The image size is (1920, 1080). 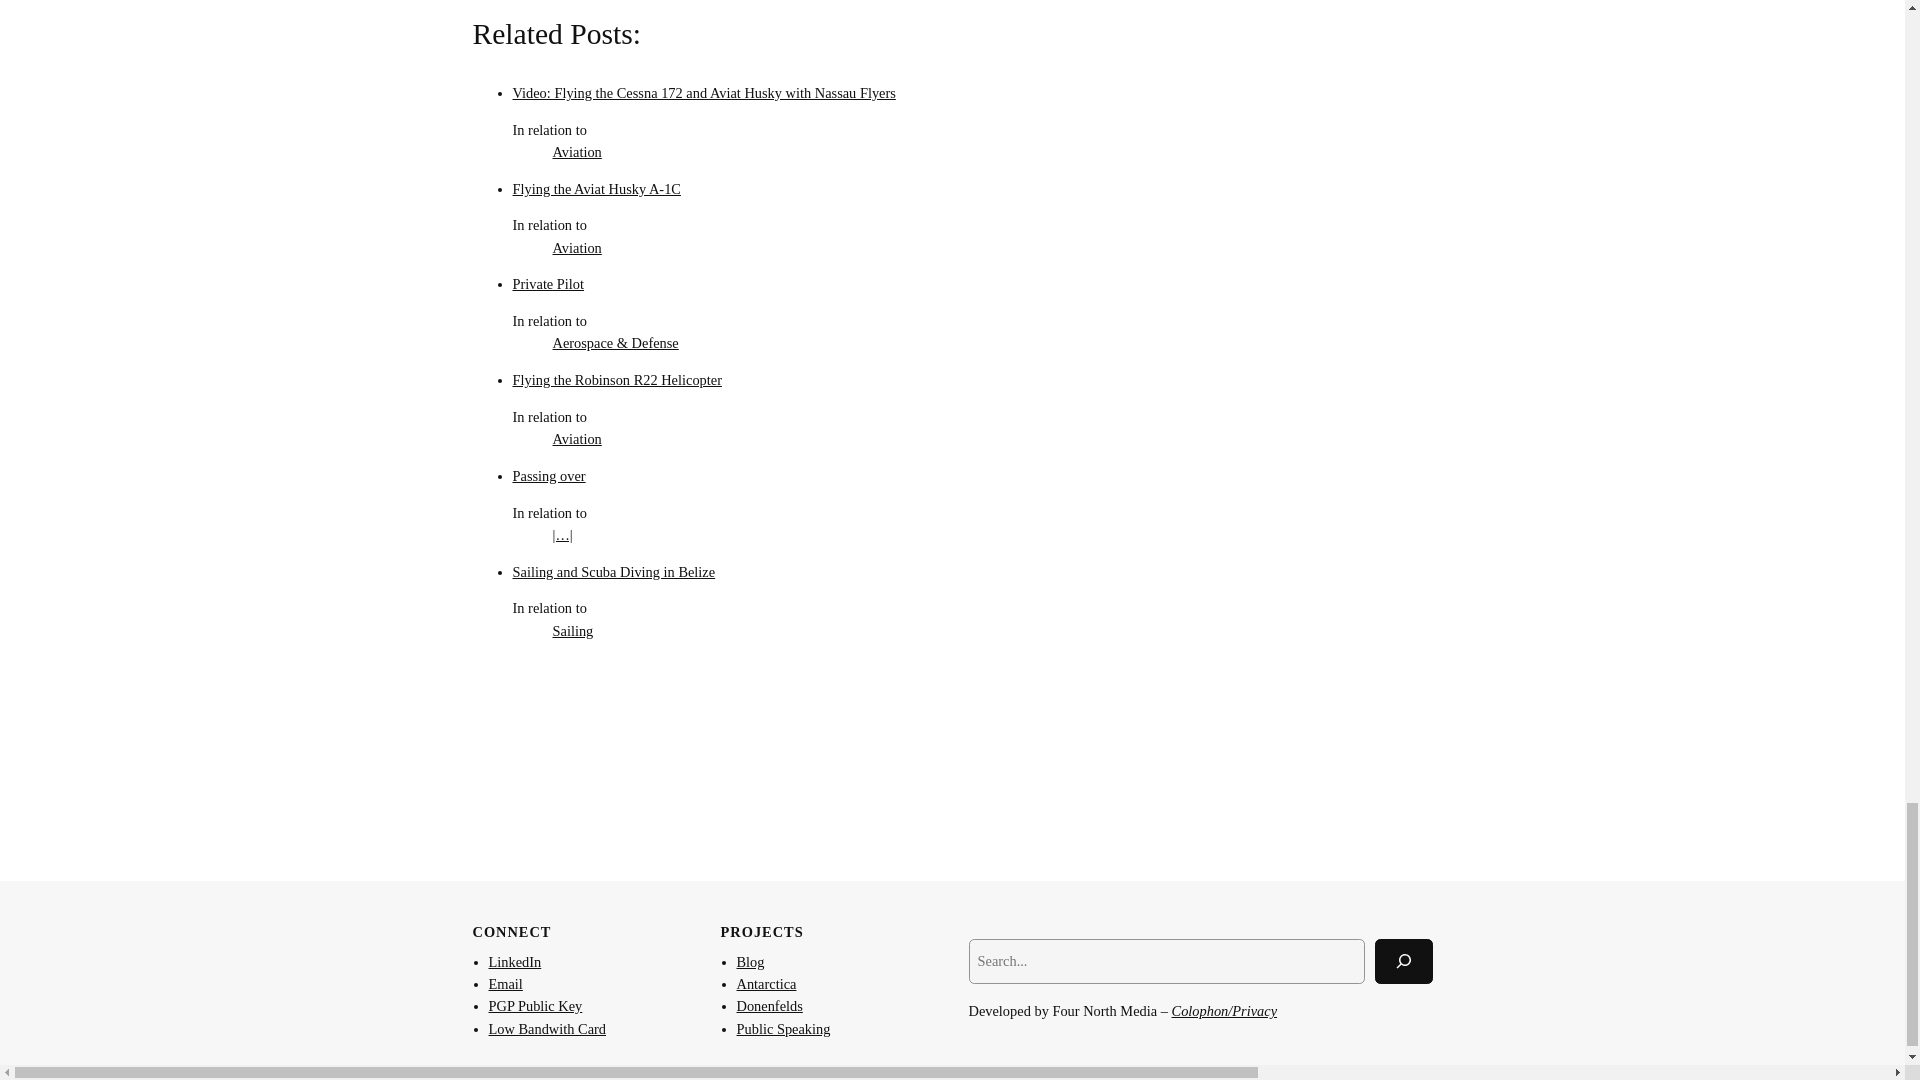 What do you see at coordinates (576, 438) in the screenshot?
I see `Aviation` at bounding box center [576, 438].